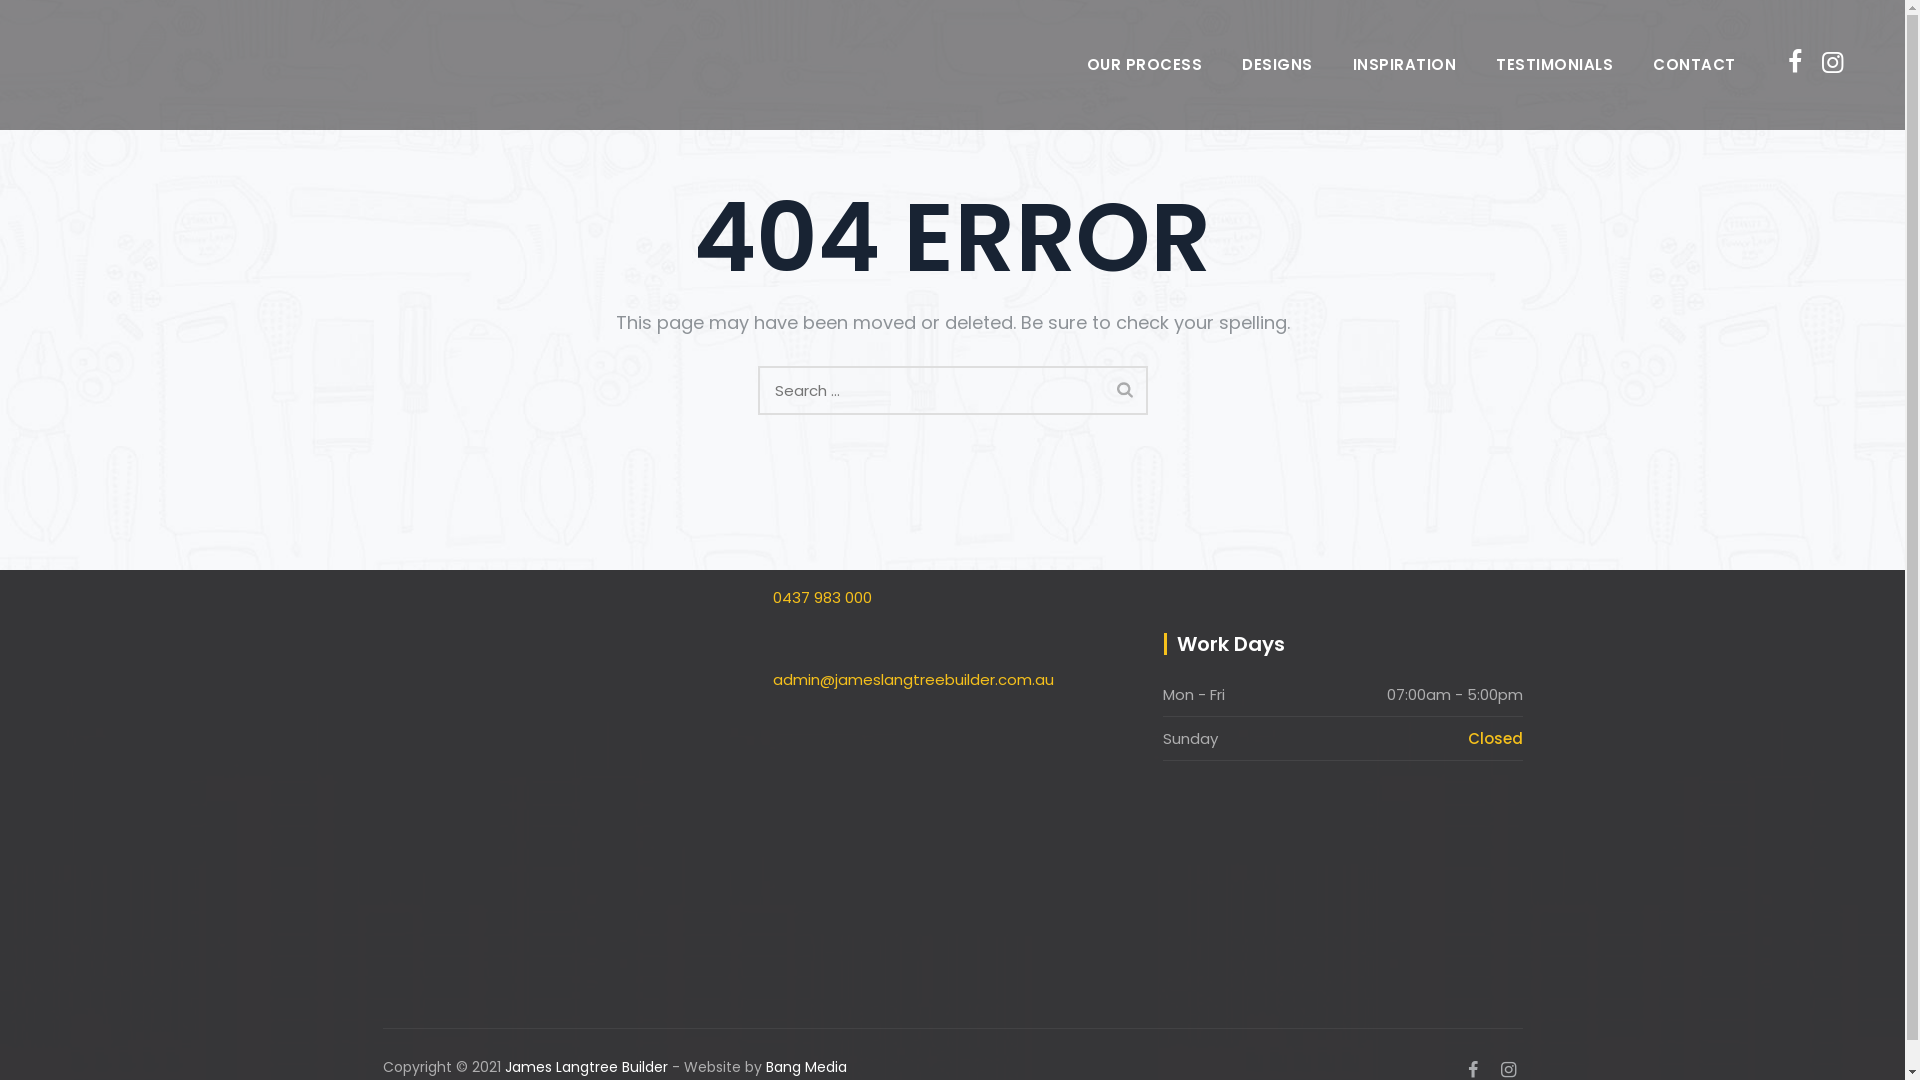 Image resolution: width=1920 pixels, height=1080 pixels. Describe the element at coordinates (806, 1067) in the screenshot. I see `Bang Media` at that location.